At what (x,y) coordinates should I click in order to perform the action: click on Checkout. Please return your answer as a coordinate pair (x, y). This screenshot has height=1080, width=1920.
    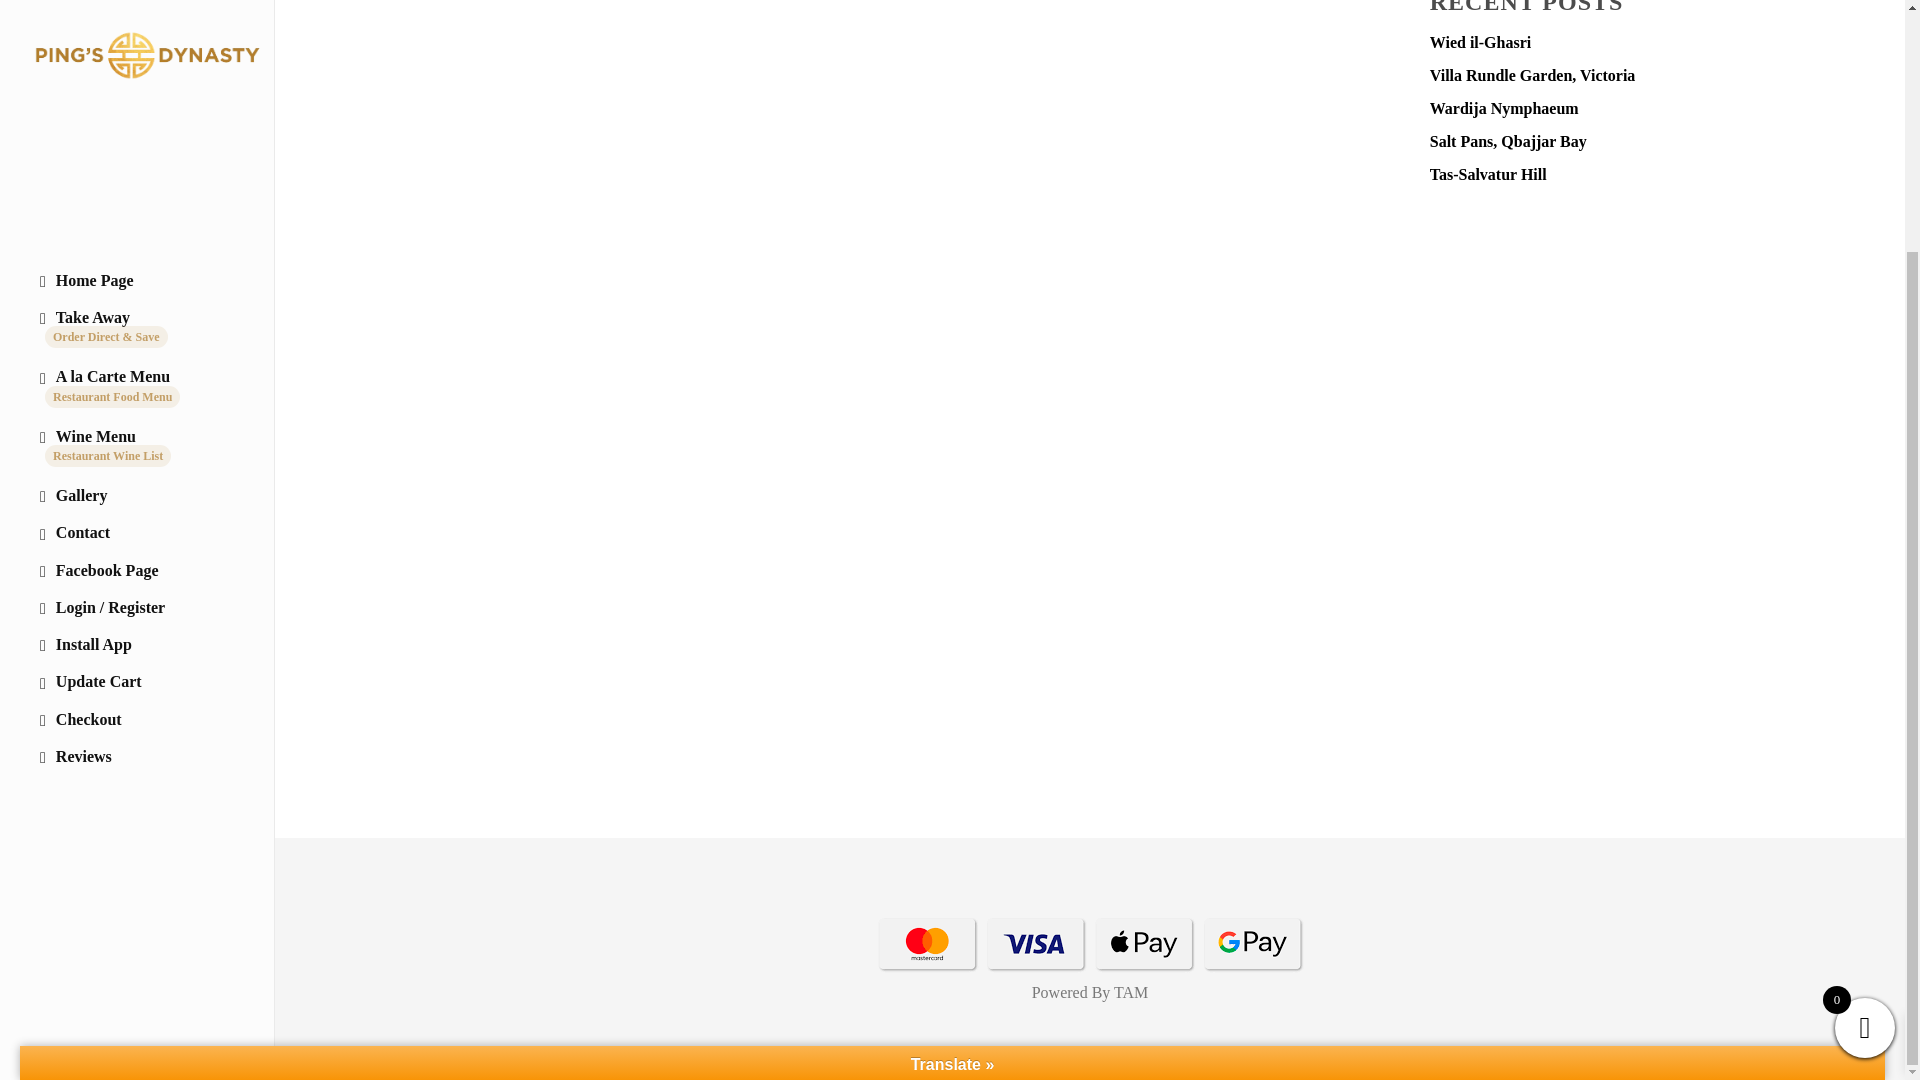
    Looking at the image, I should click on (136, 406).